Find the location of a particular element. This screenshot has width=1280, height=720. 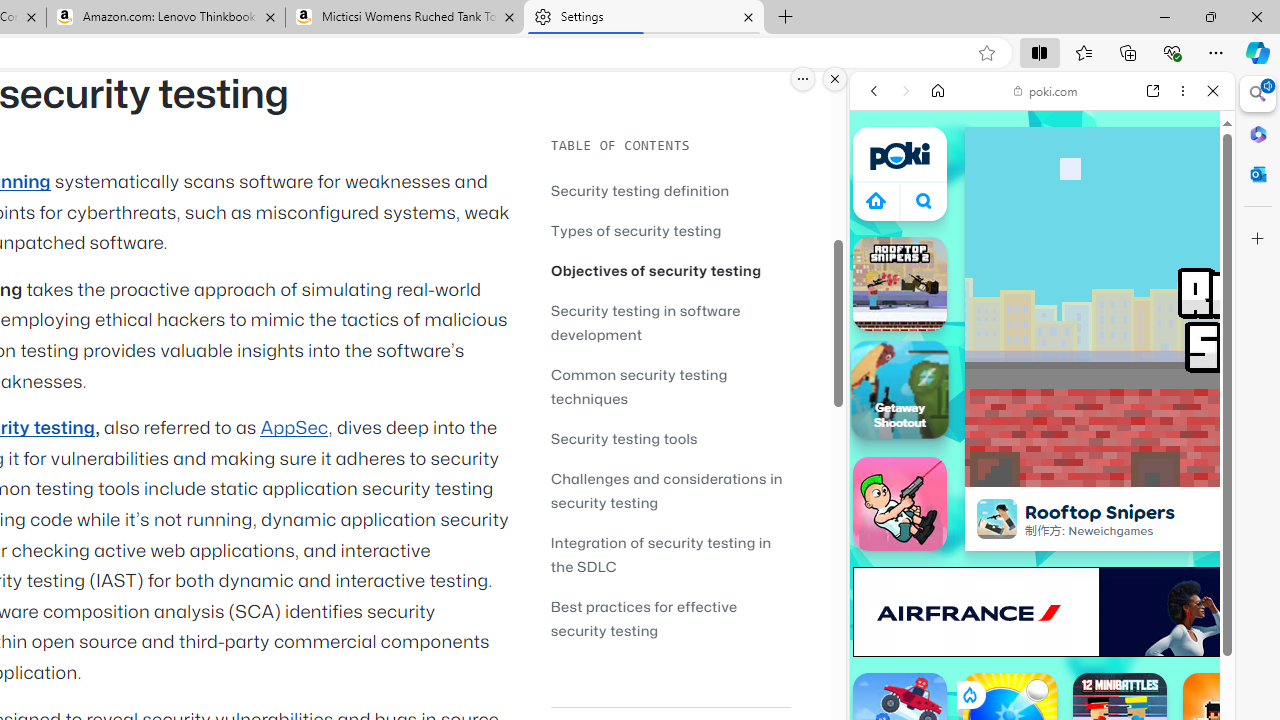

Security testing tools is located at coordinates (624, 438).